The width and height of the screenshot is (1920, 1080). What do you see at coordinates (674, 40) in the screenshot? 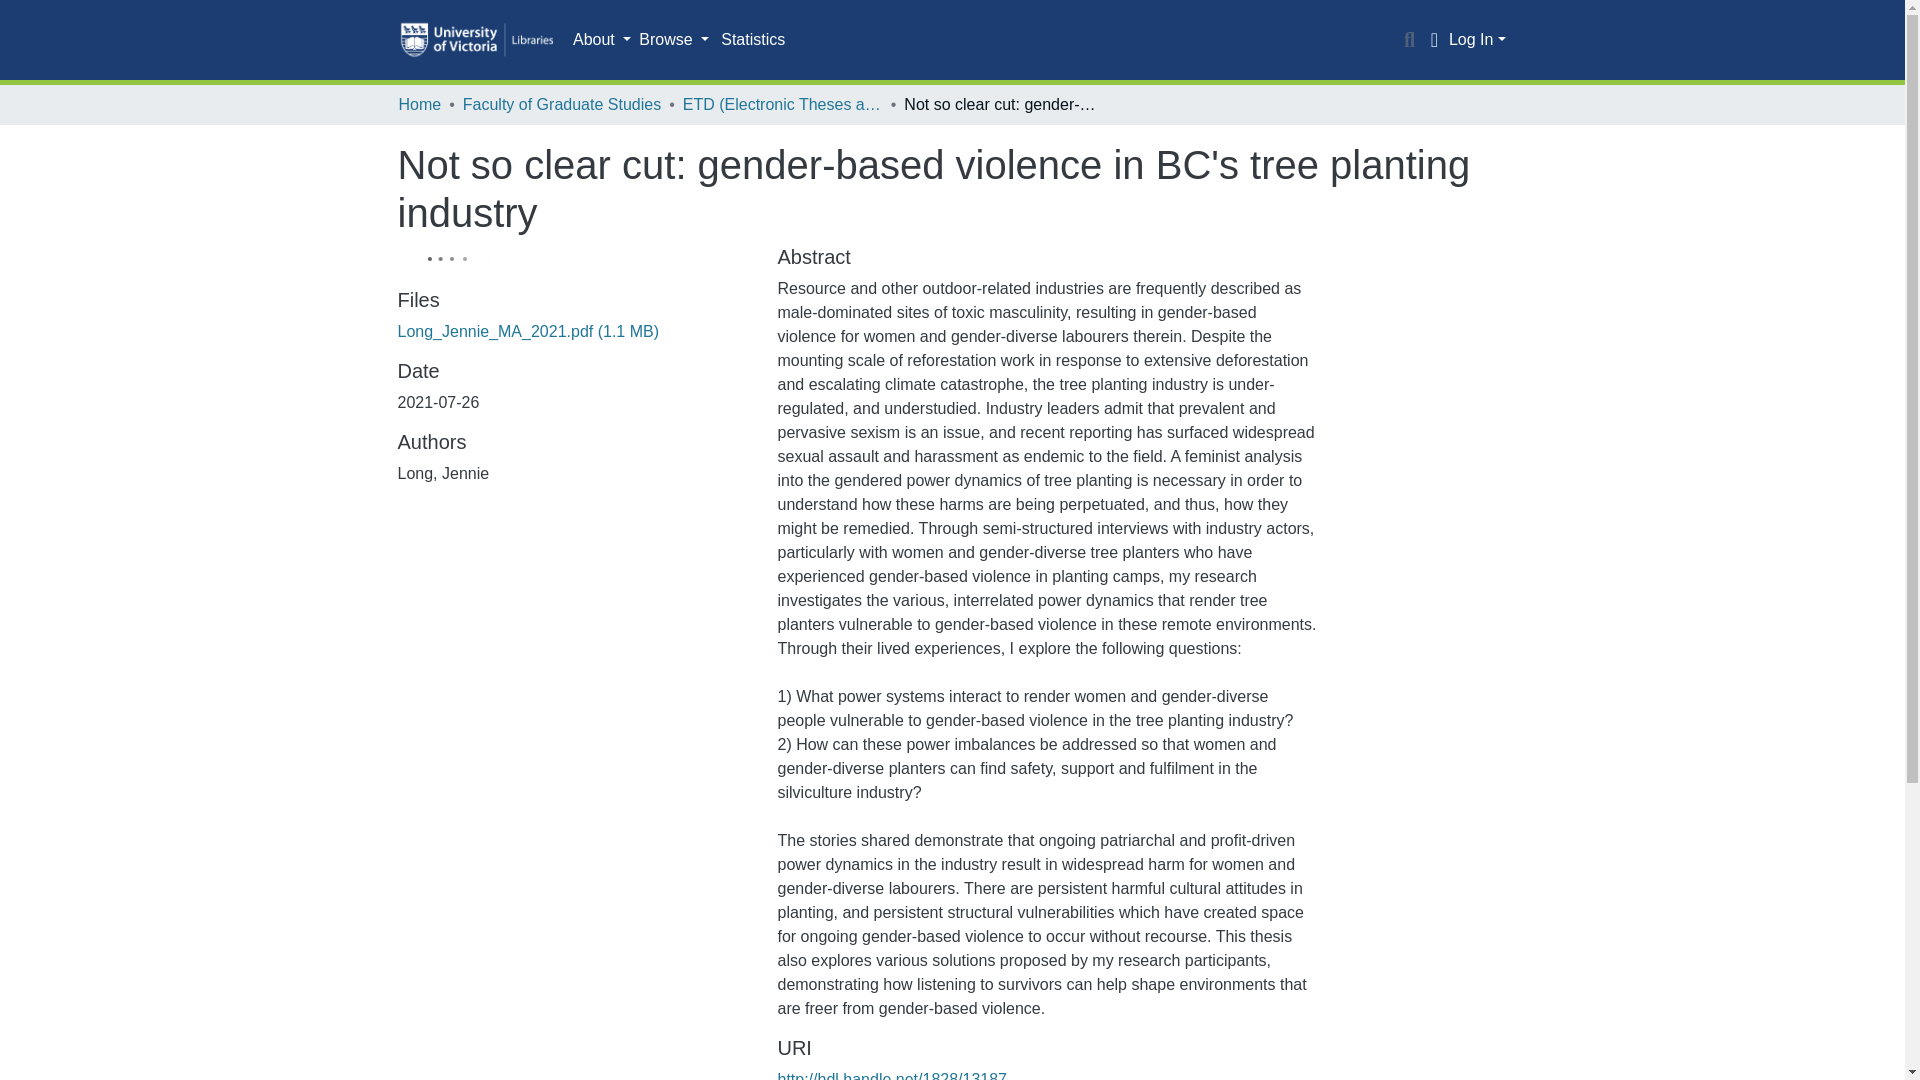
I see `Browse` at bounding box center [674, 40].